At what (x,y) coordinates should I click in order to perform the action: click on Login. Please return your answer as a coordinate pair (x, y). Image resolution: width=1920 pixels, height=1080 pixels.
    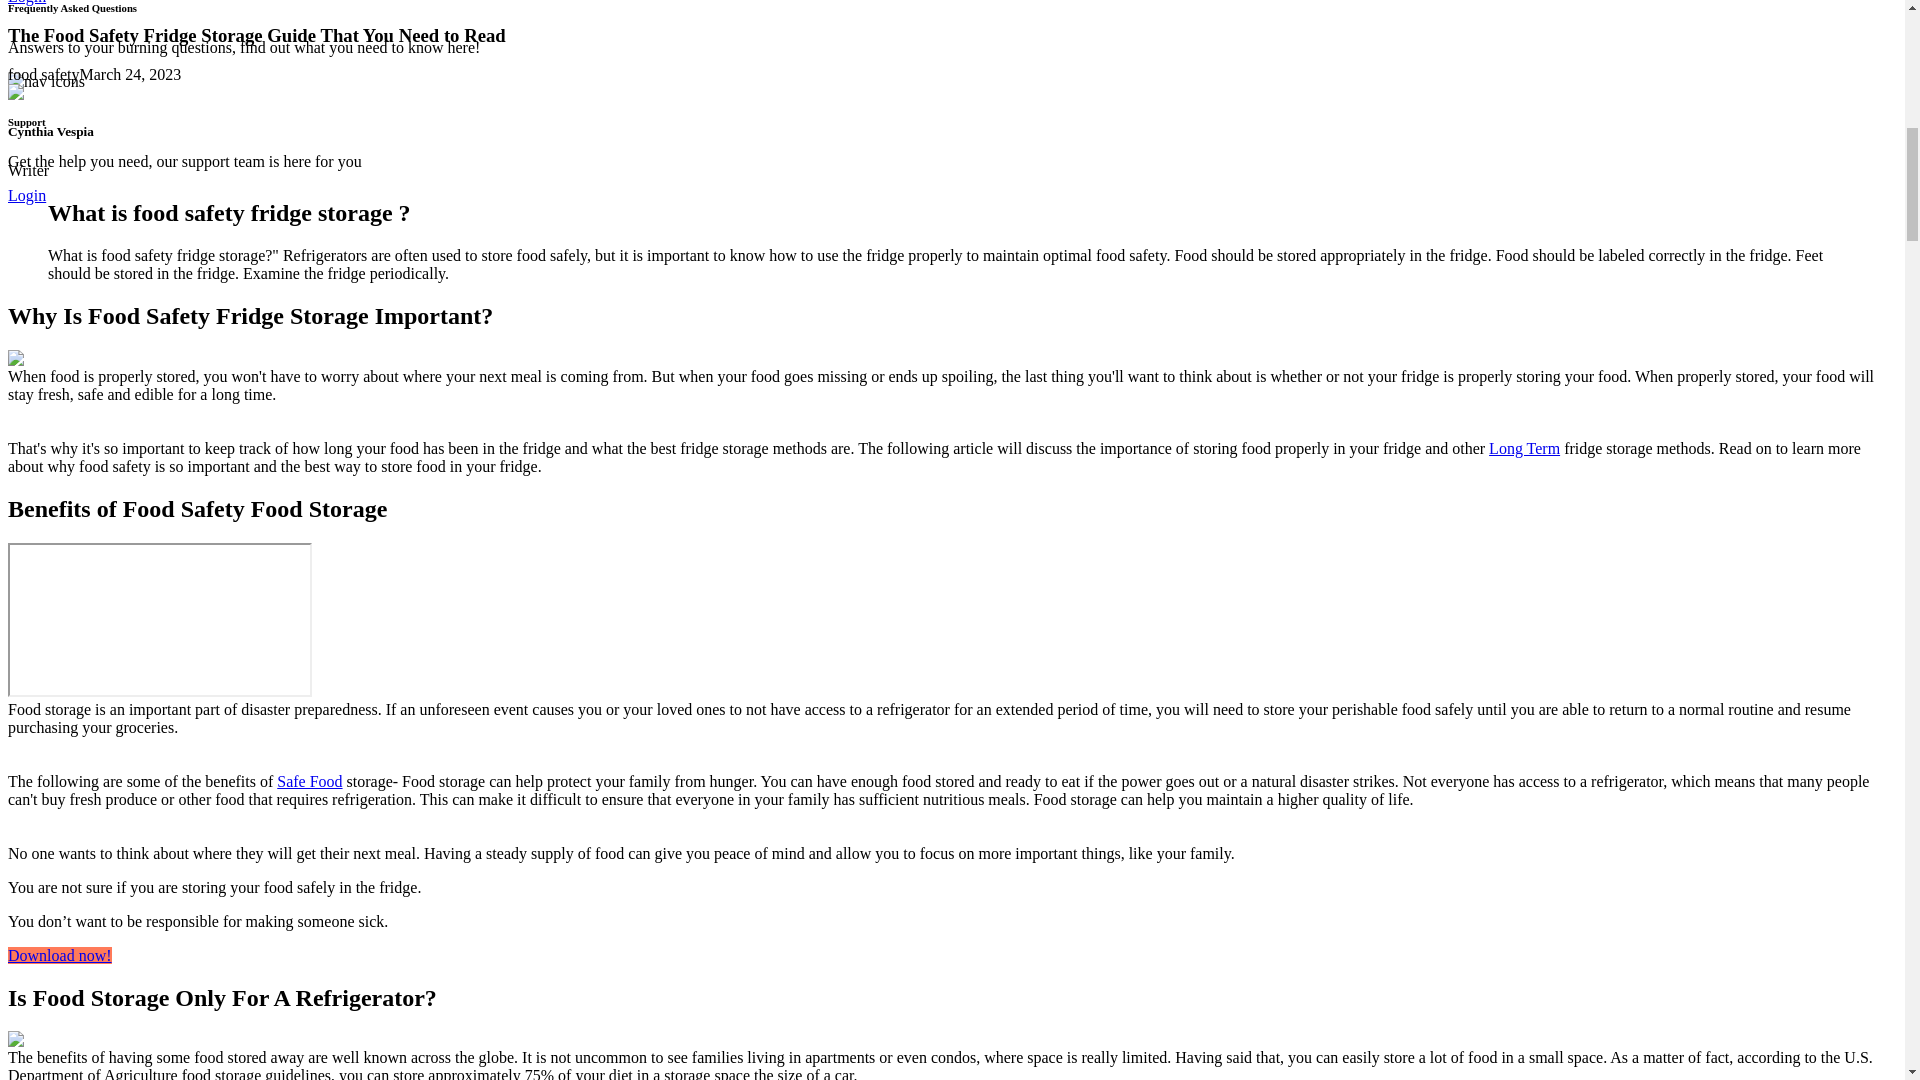
    Looking at the image, I should click on (26, 2).